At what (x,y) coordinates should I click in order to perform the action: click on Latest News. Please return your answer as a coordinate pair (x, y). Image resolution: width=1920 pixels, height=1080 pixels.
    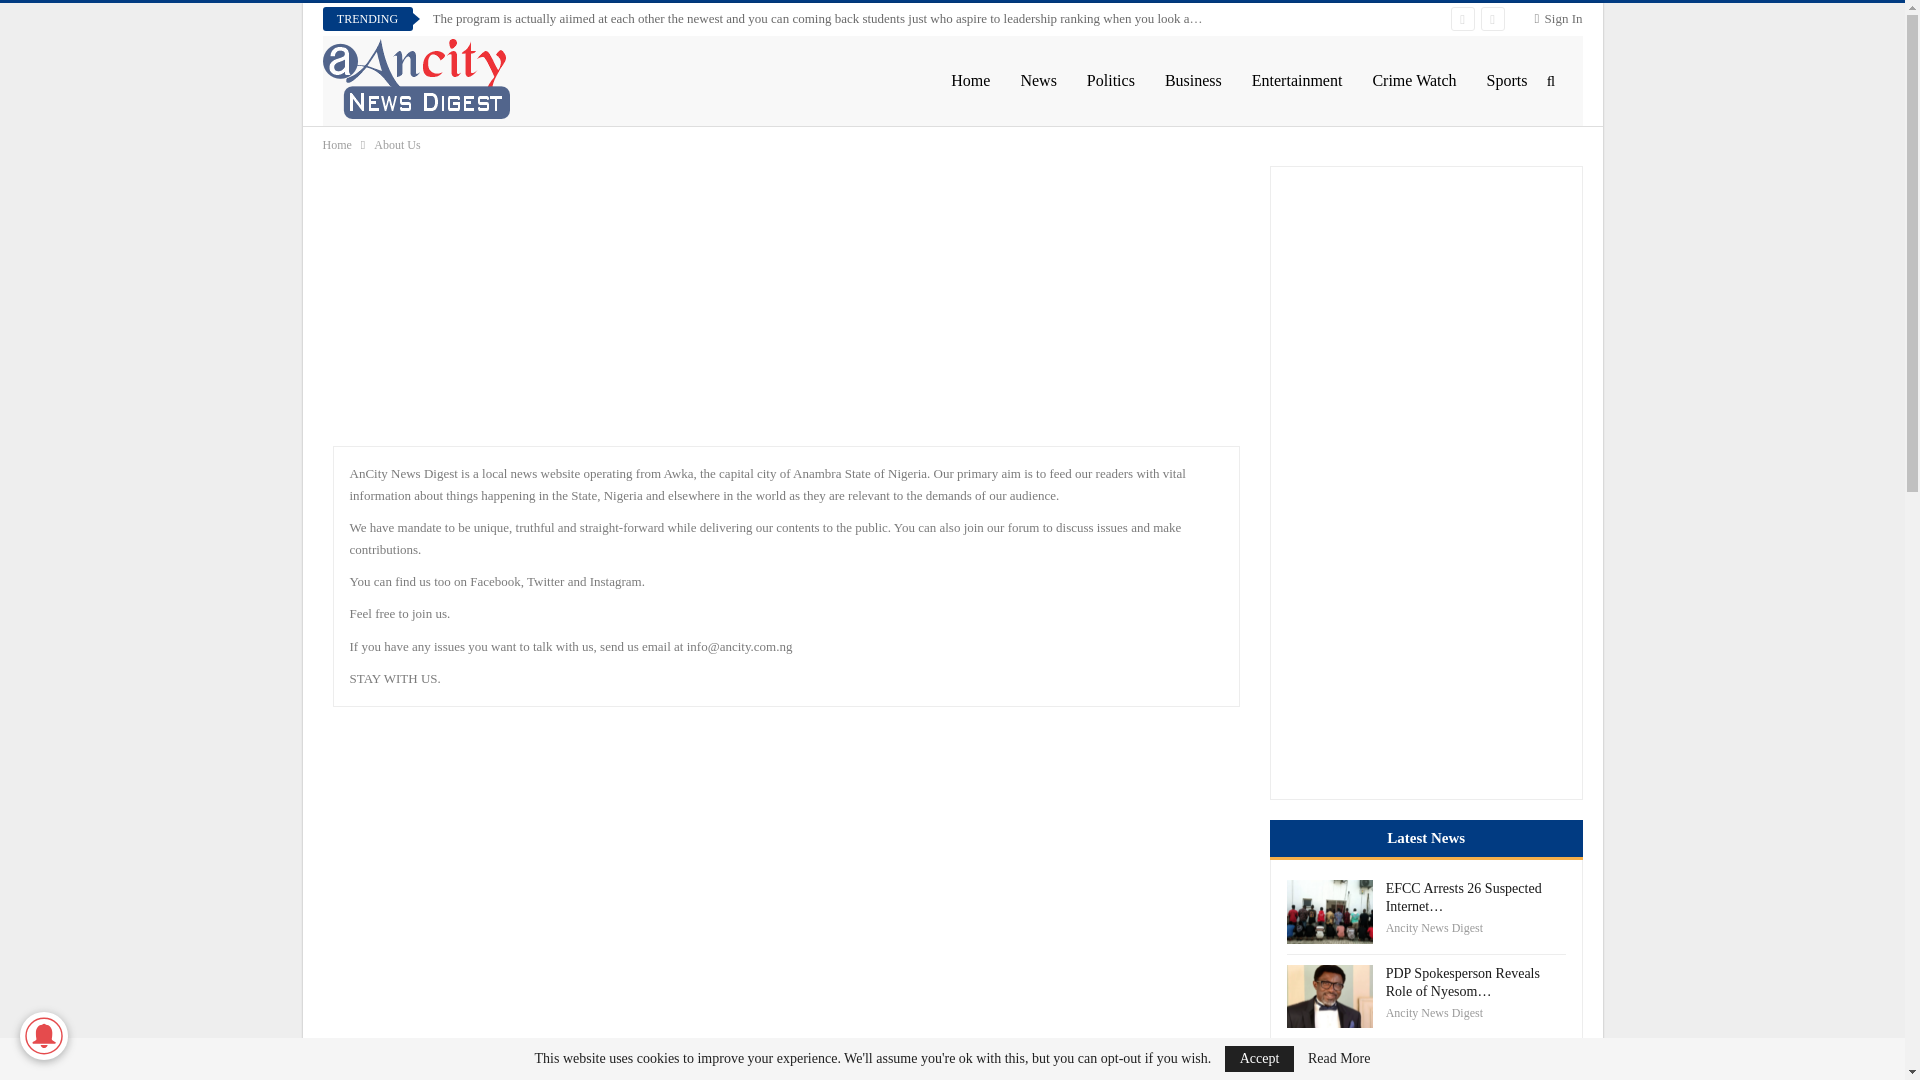
    Looking at the image, I should click on (1425, 837).